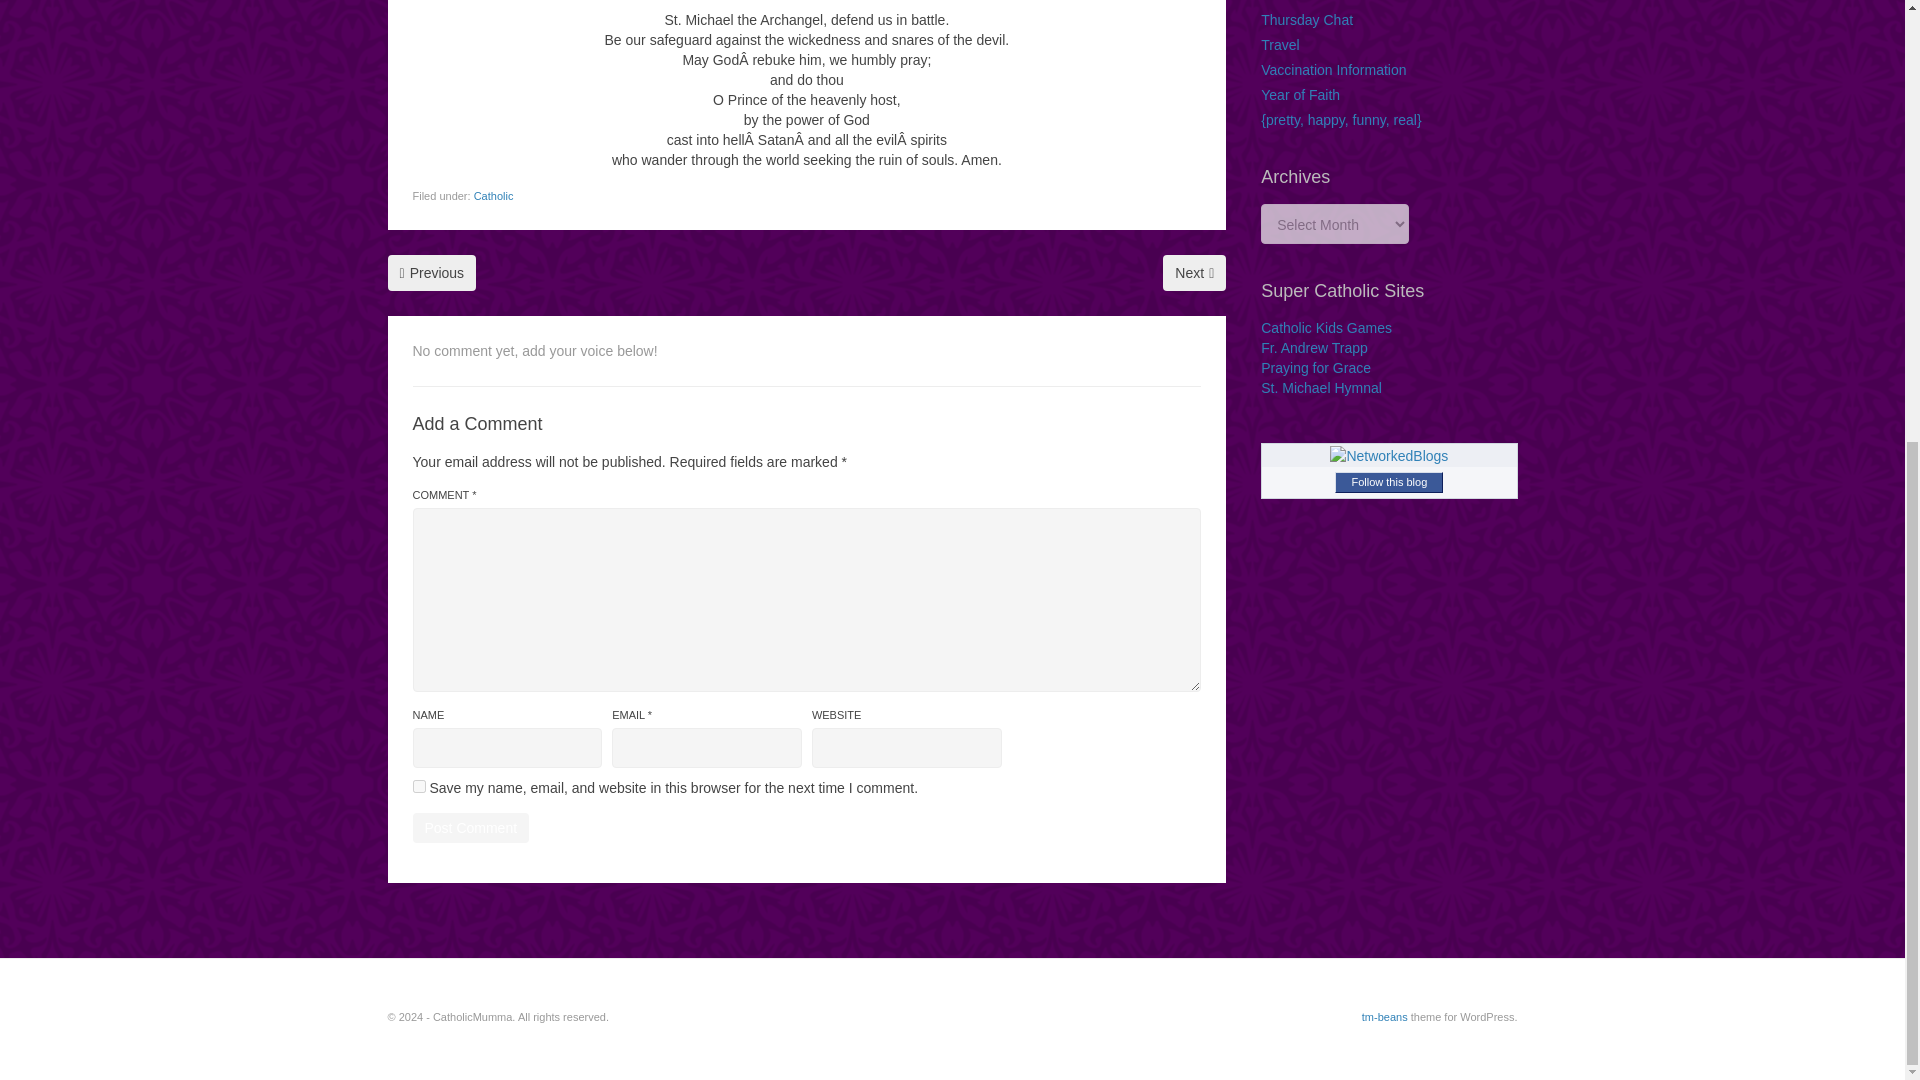  Describe the element at coordinates (418, 786) in the screenshot. I see `yes` at that location.